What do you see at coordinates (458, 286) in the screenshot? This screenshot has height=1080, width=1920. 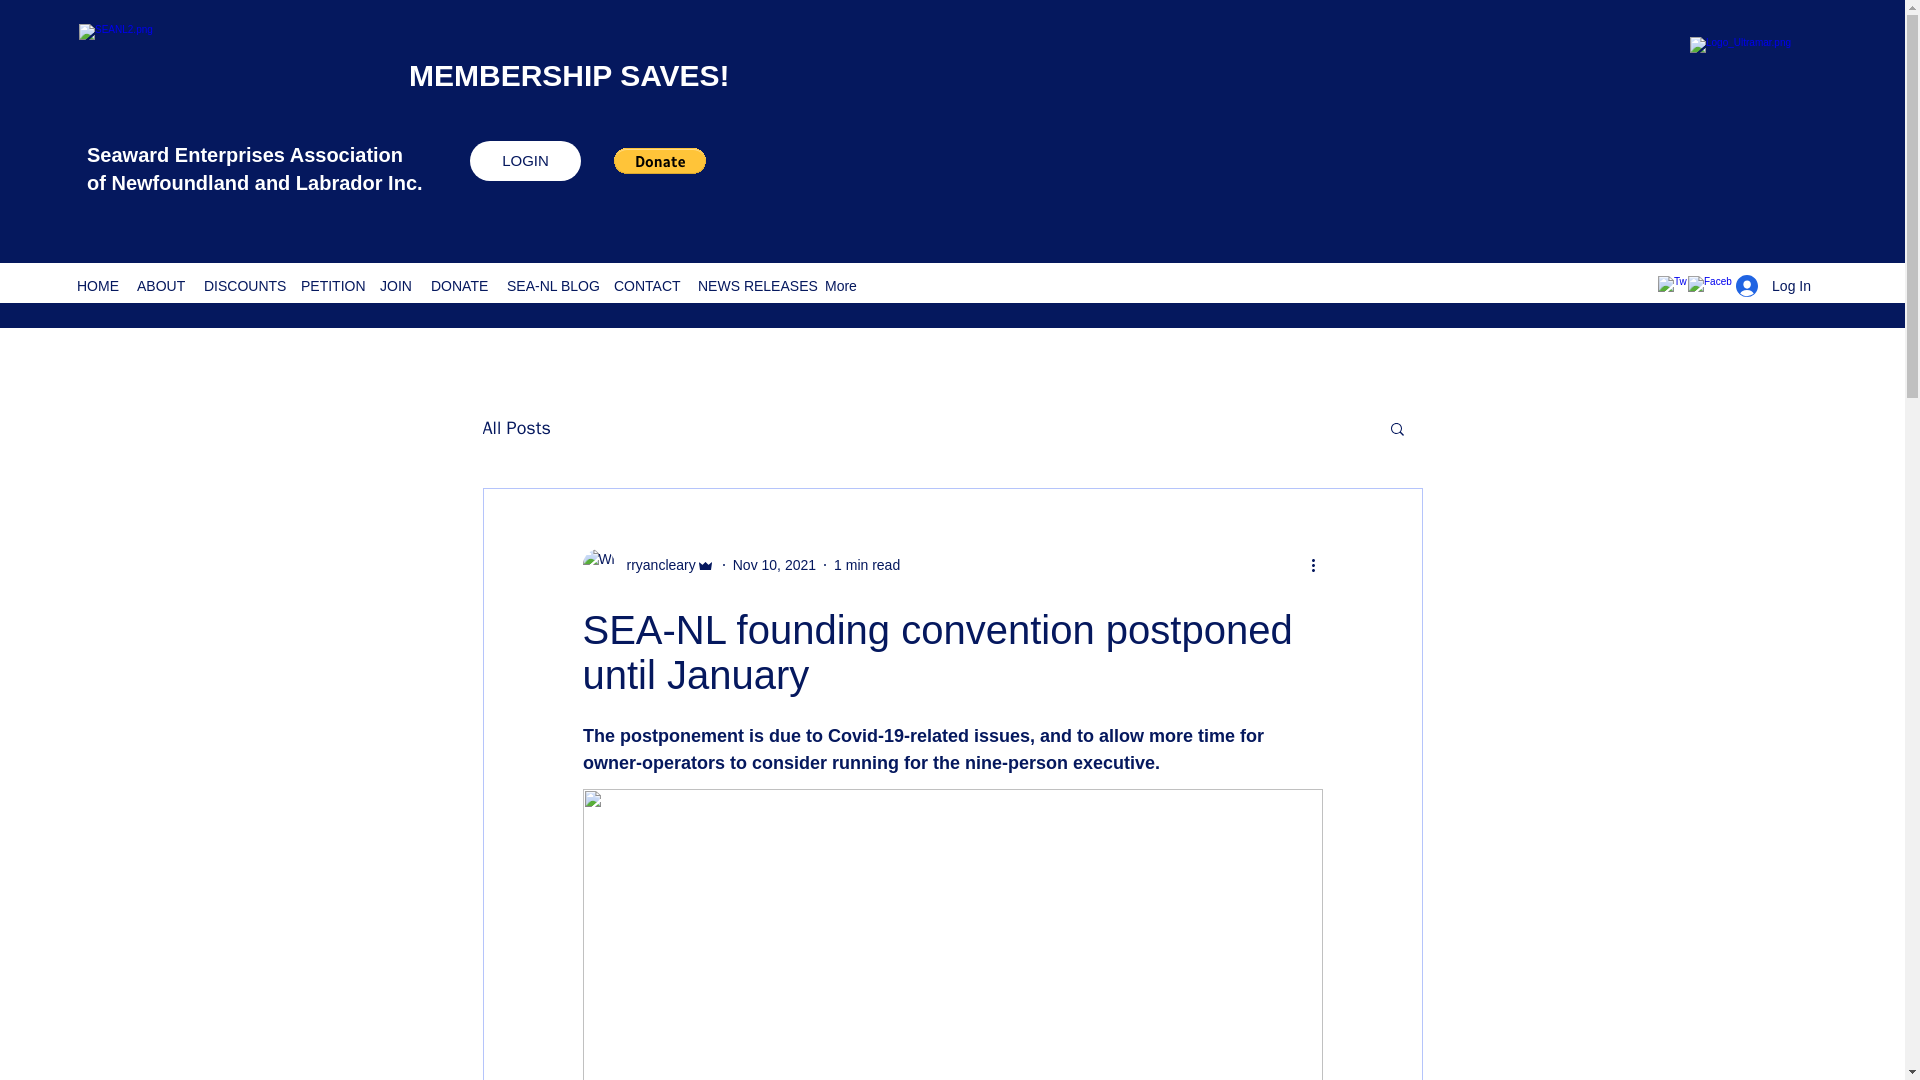 I see `DONATE` at bounding box center [458, 286].